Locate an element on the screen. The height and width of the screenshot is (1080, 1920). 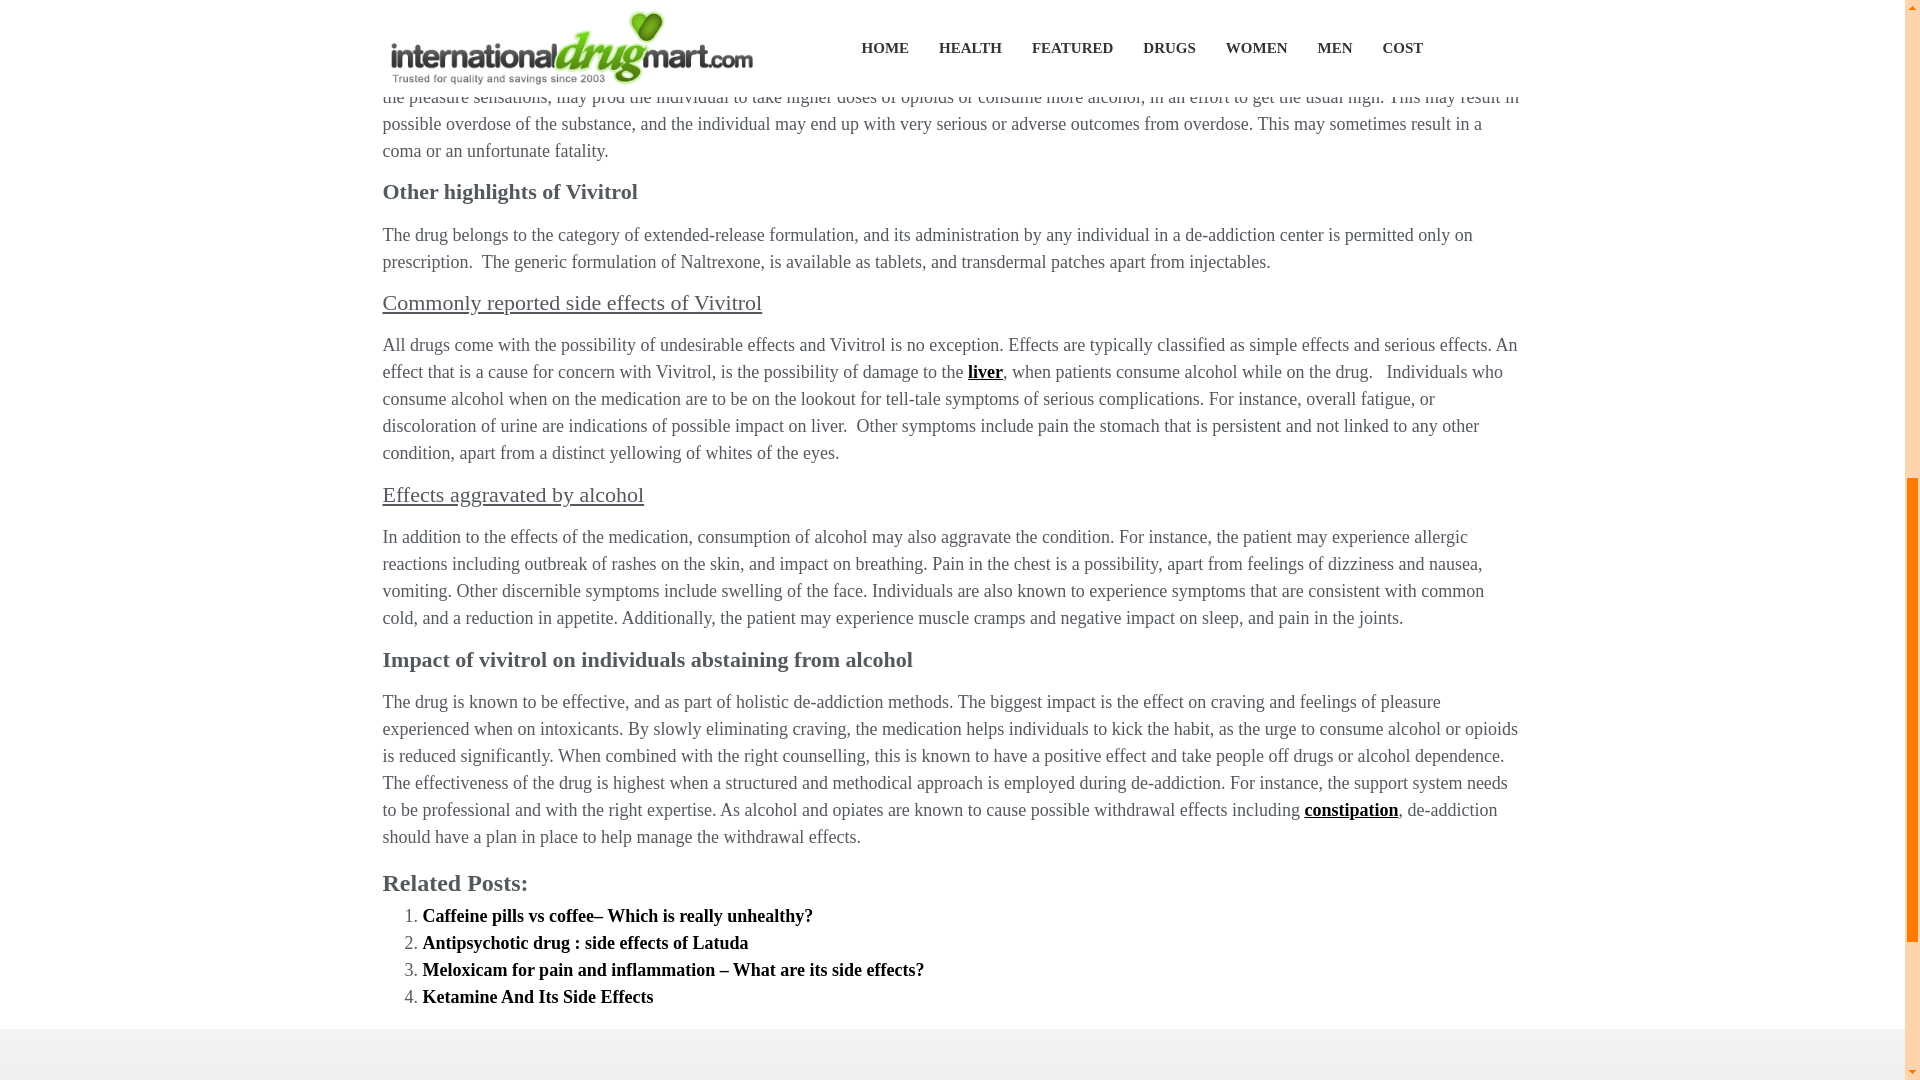
liver is located at coordinates (984, 372).